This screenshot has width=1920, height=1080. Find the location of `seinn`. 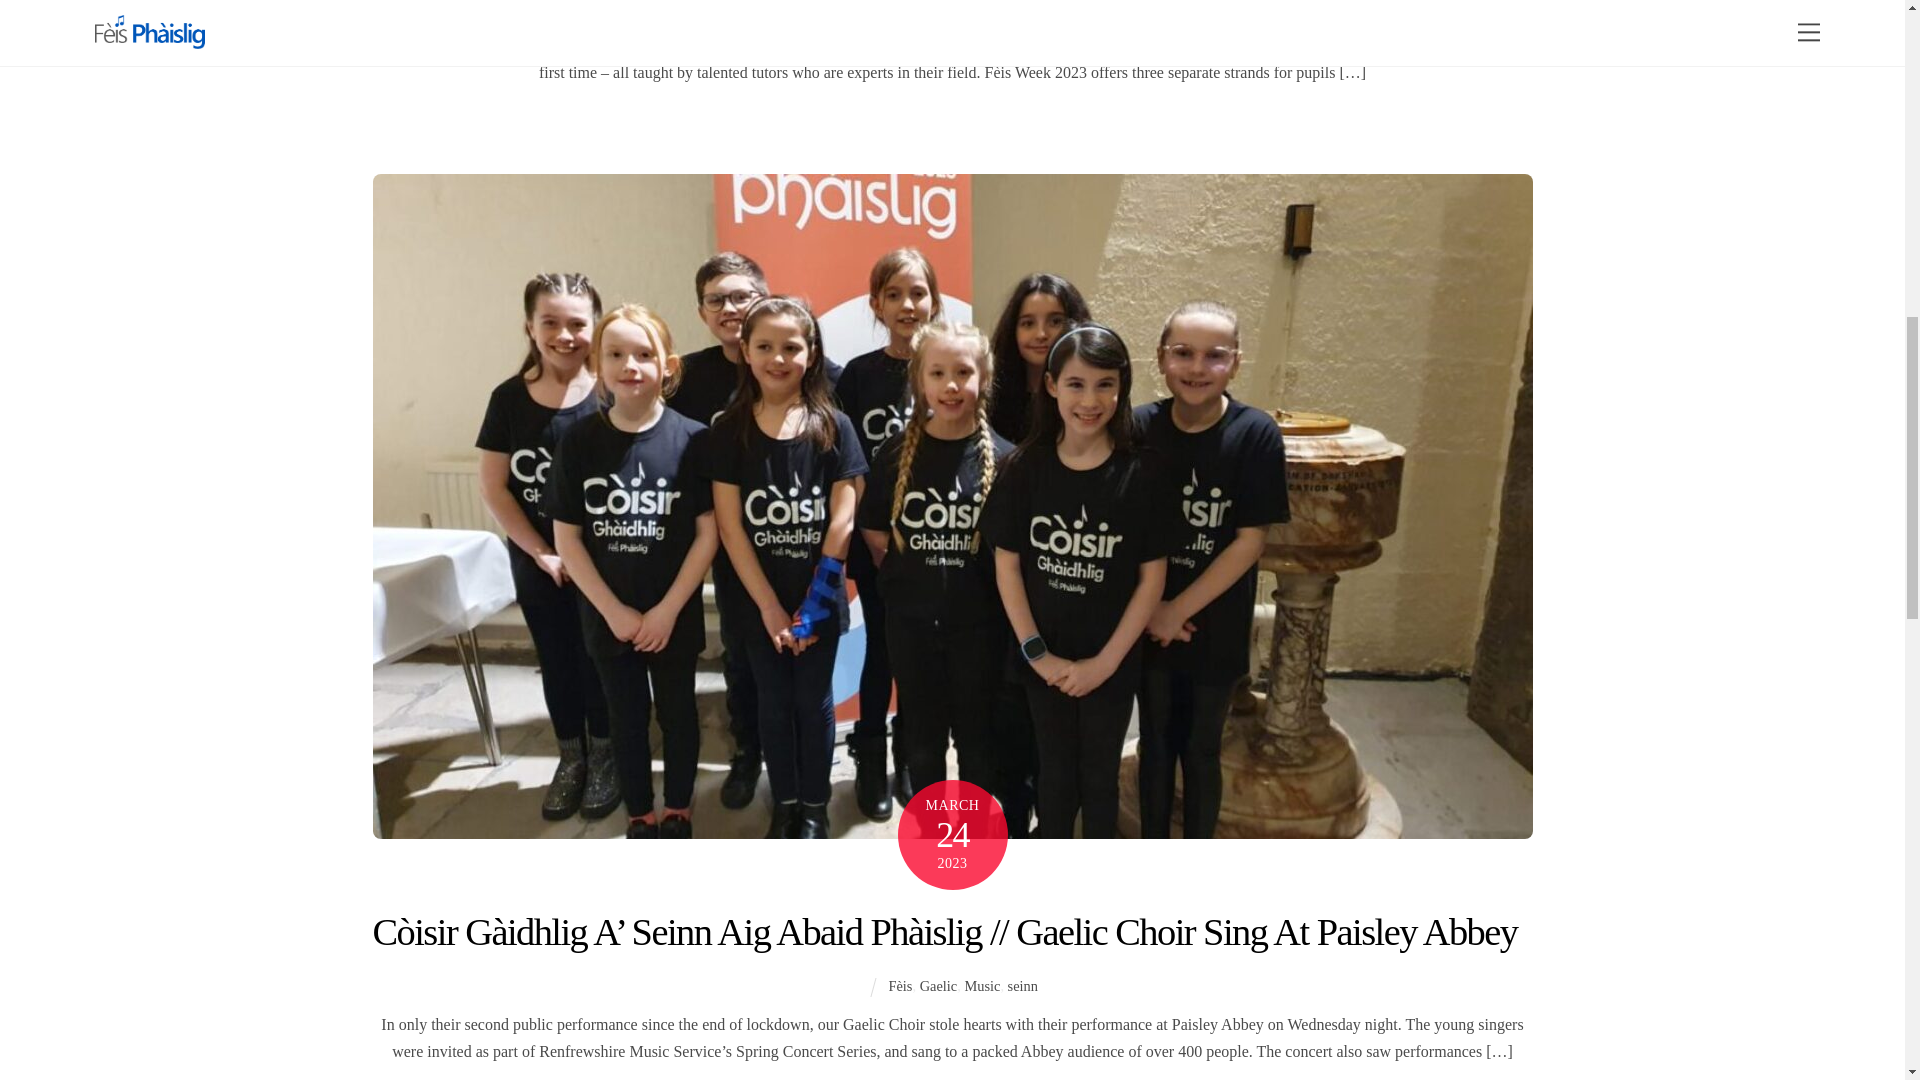

seinn is located at coordinates (1058, 8).